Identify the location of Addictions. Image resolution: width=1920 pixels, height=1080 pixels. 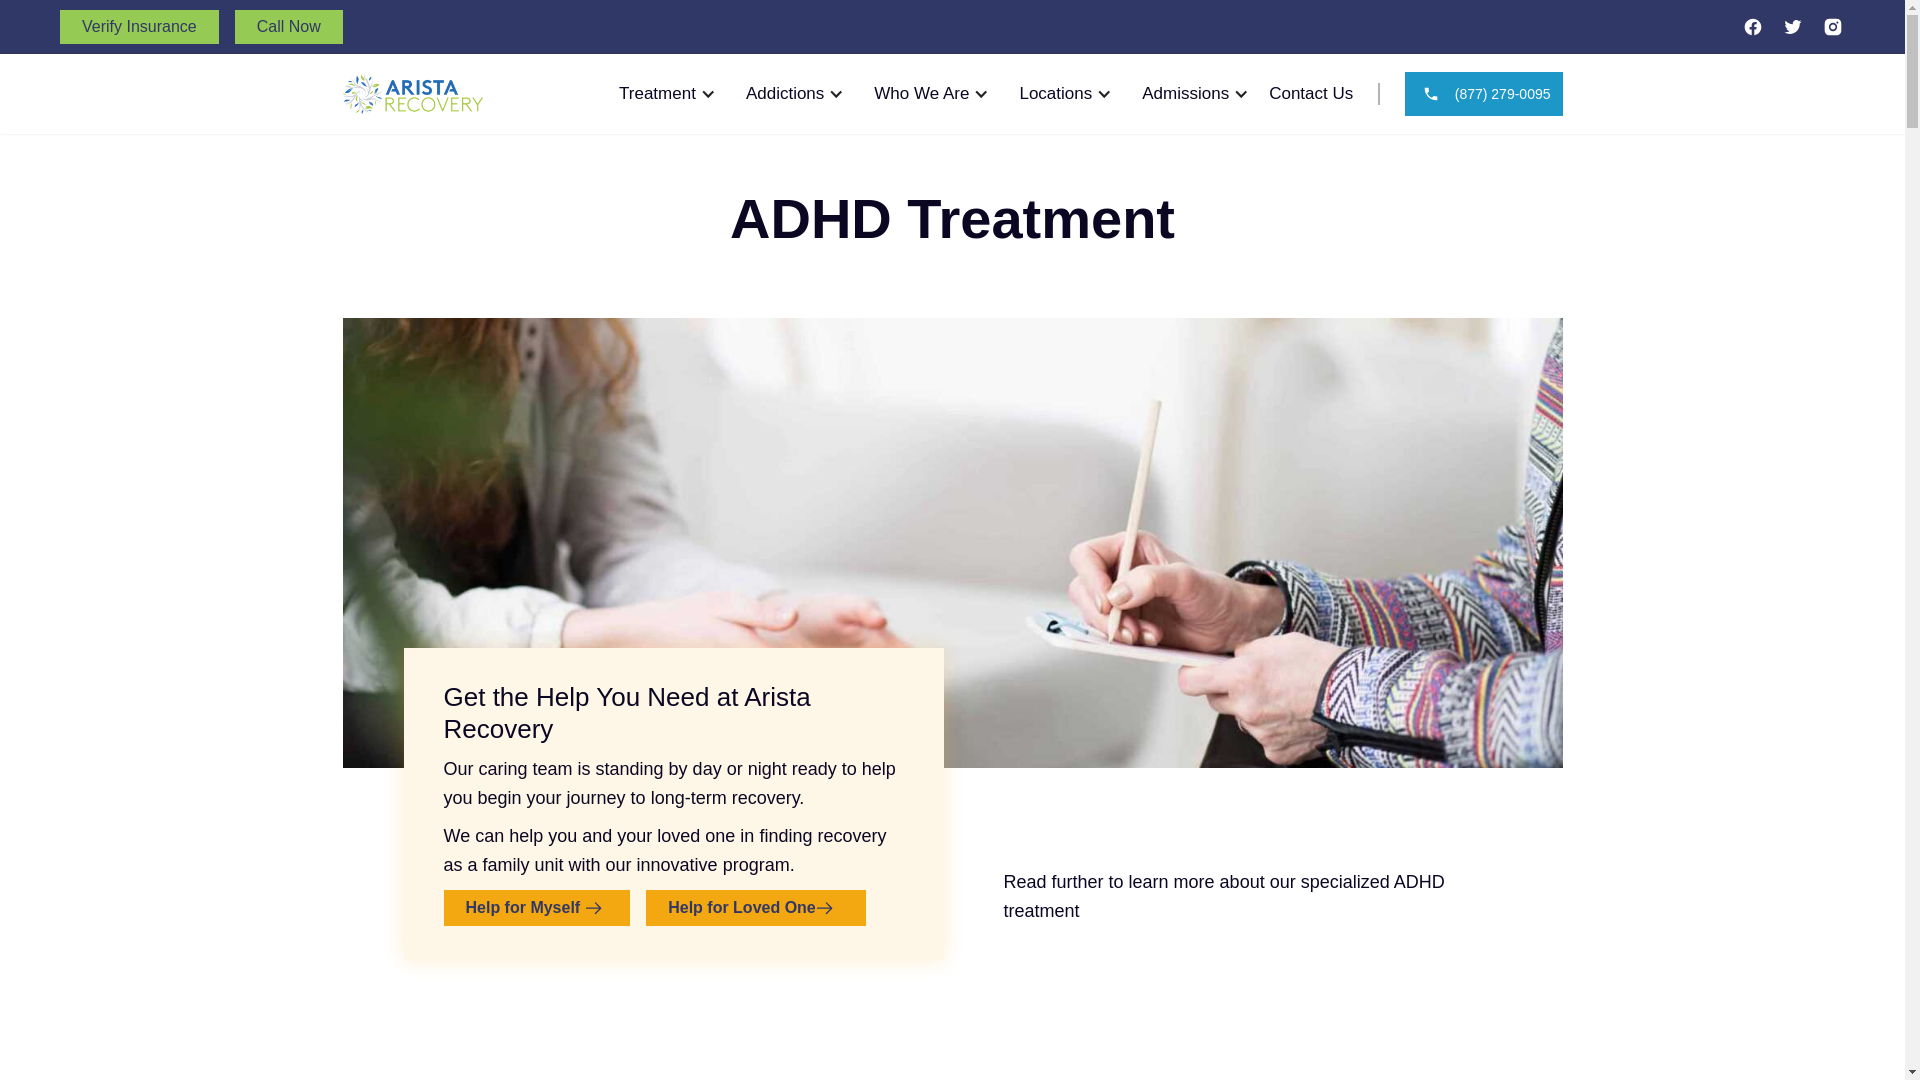
(784, 93).